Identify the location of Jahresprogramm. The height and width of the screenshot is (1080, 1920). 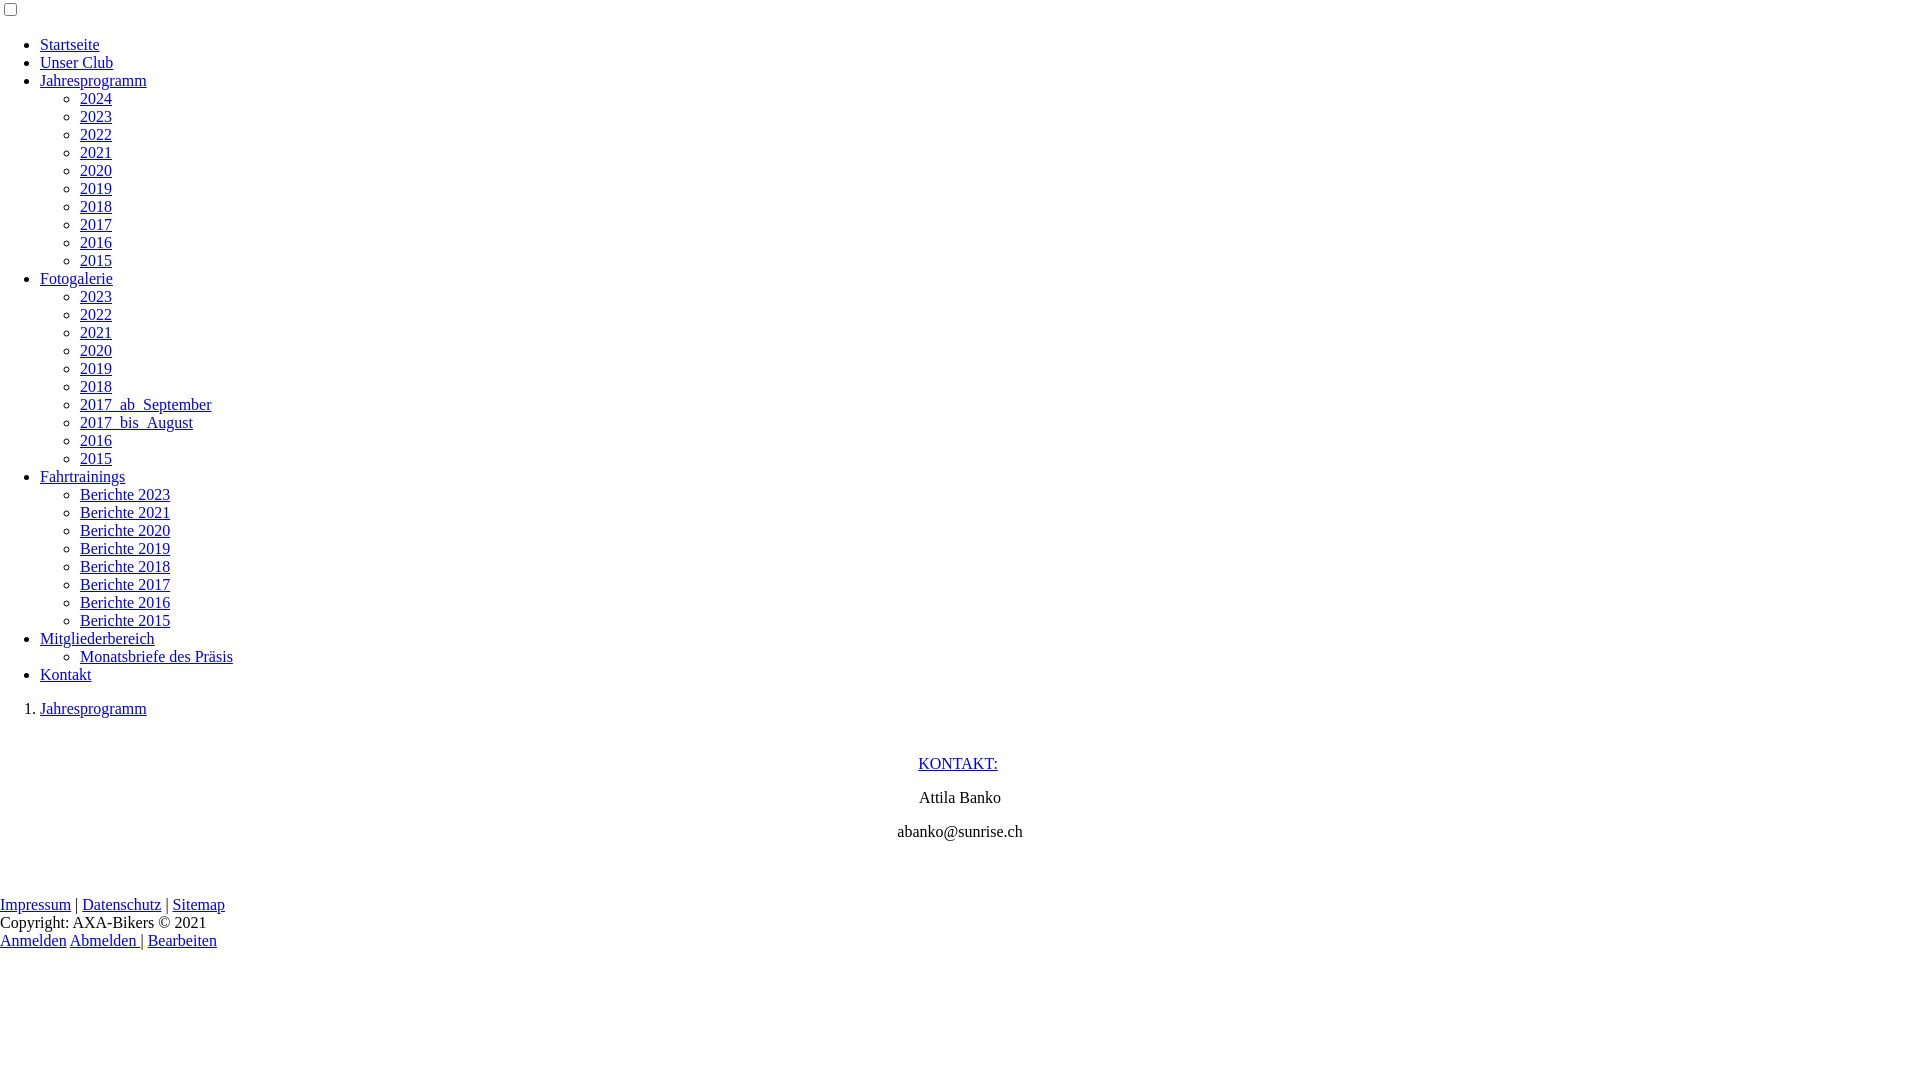
(94, 708).